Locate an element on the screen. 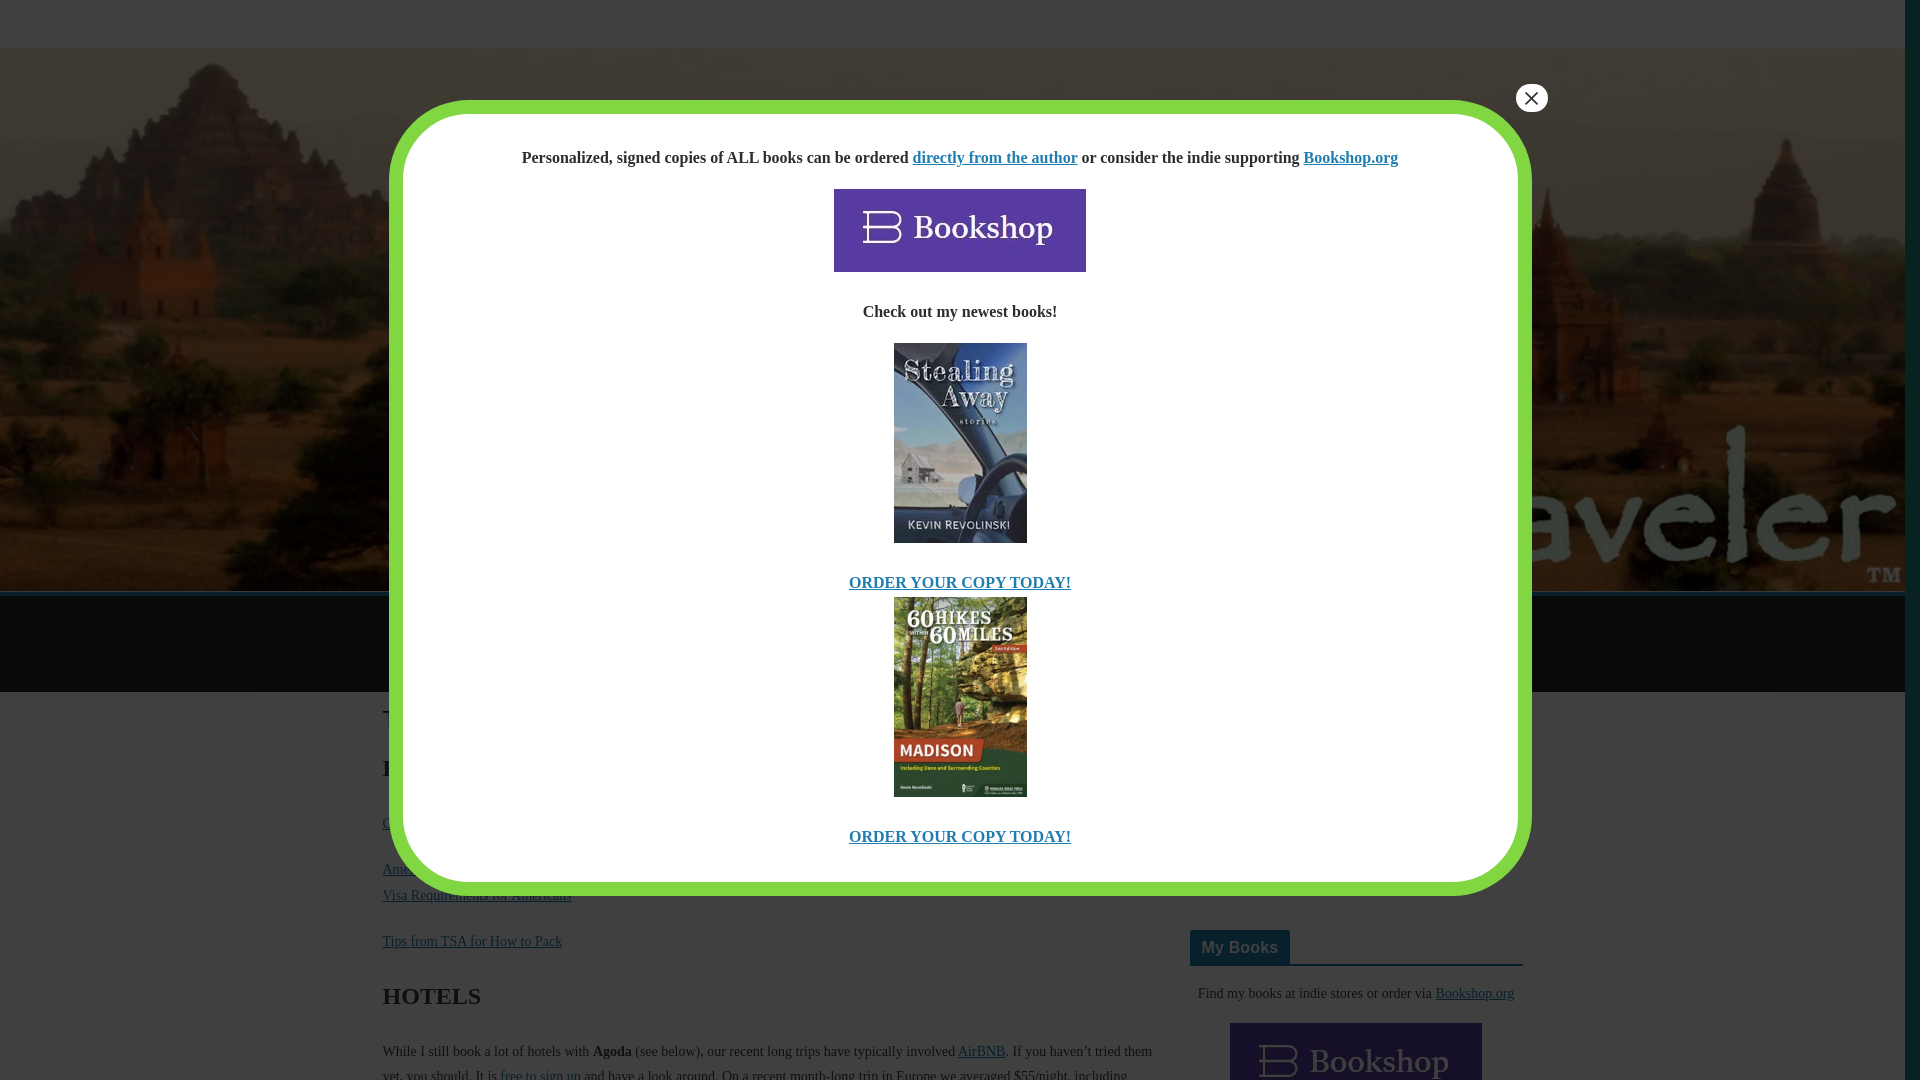  BLOG is located at coordinates (598, 619).